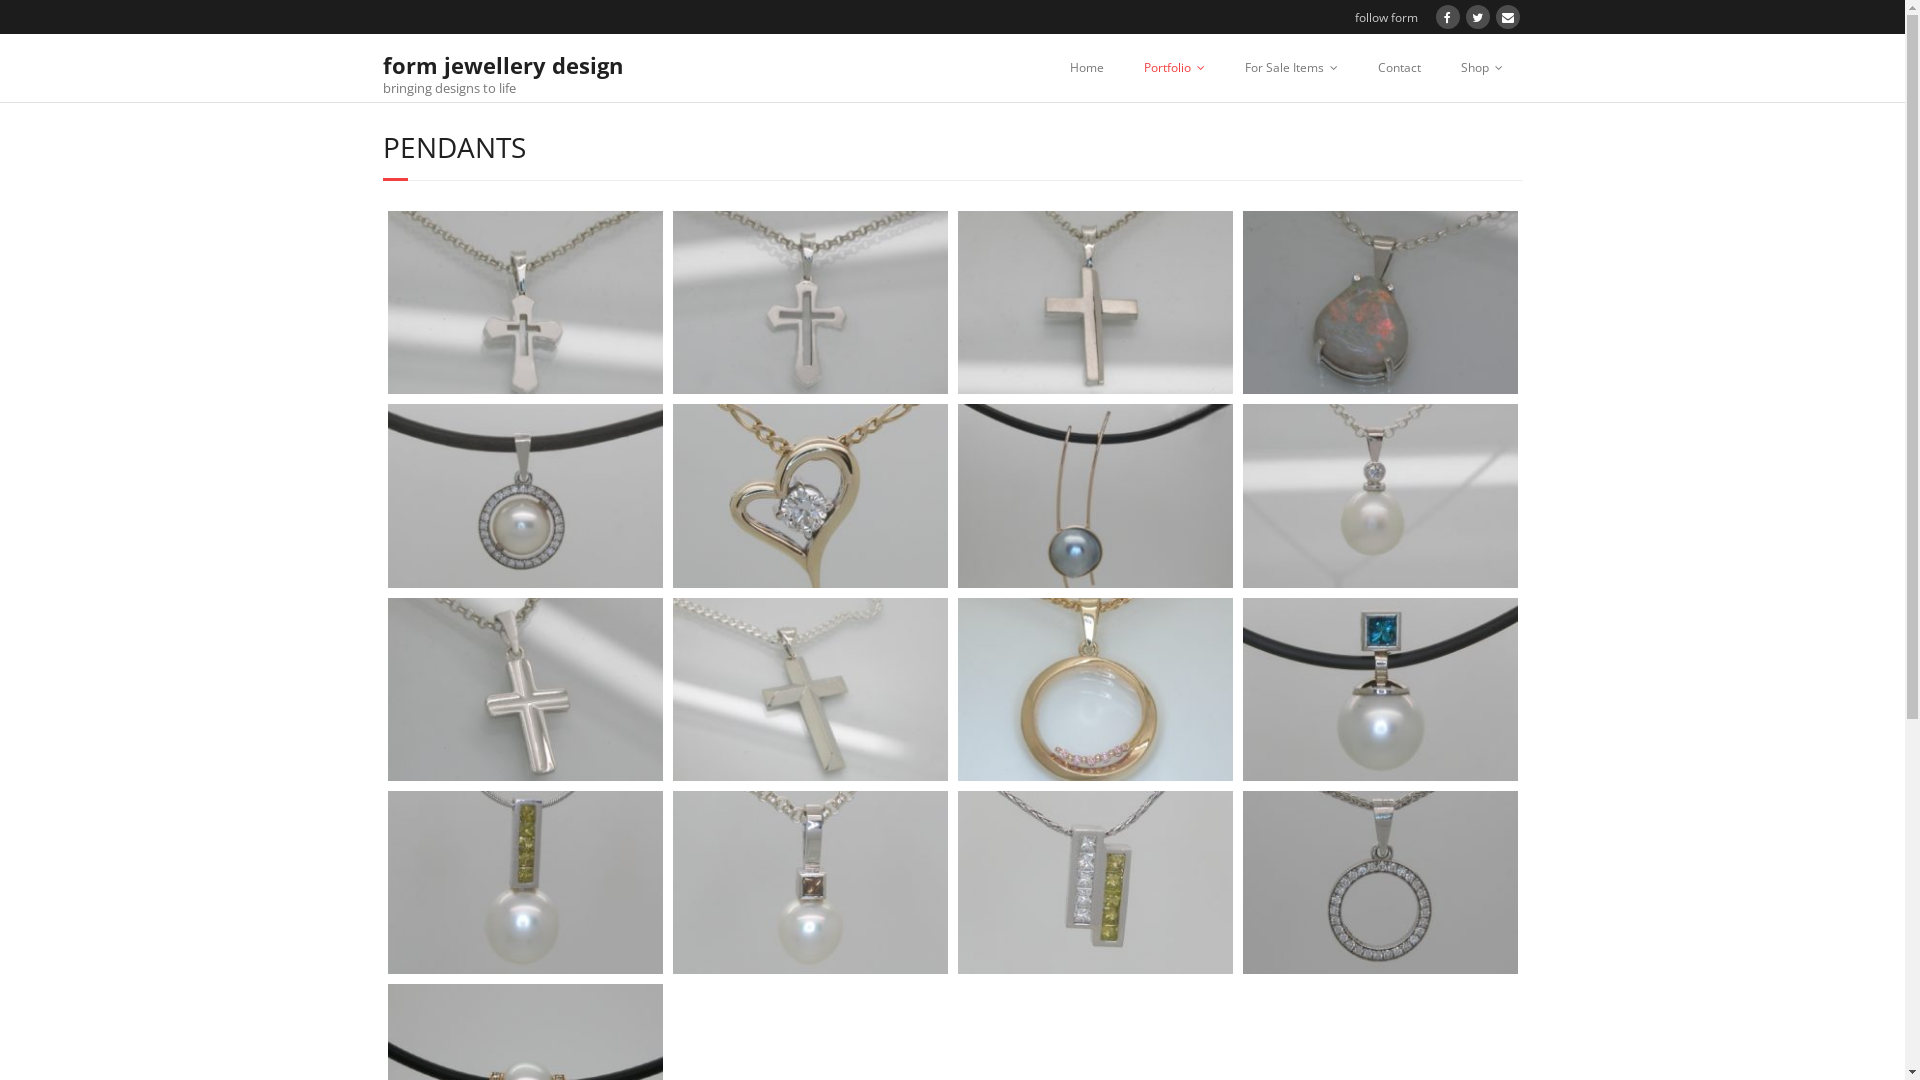 This screenshot has width=1920, height=1080. I want to click on Contact, so click(1400, 68).